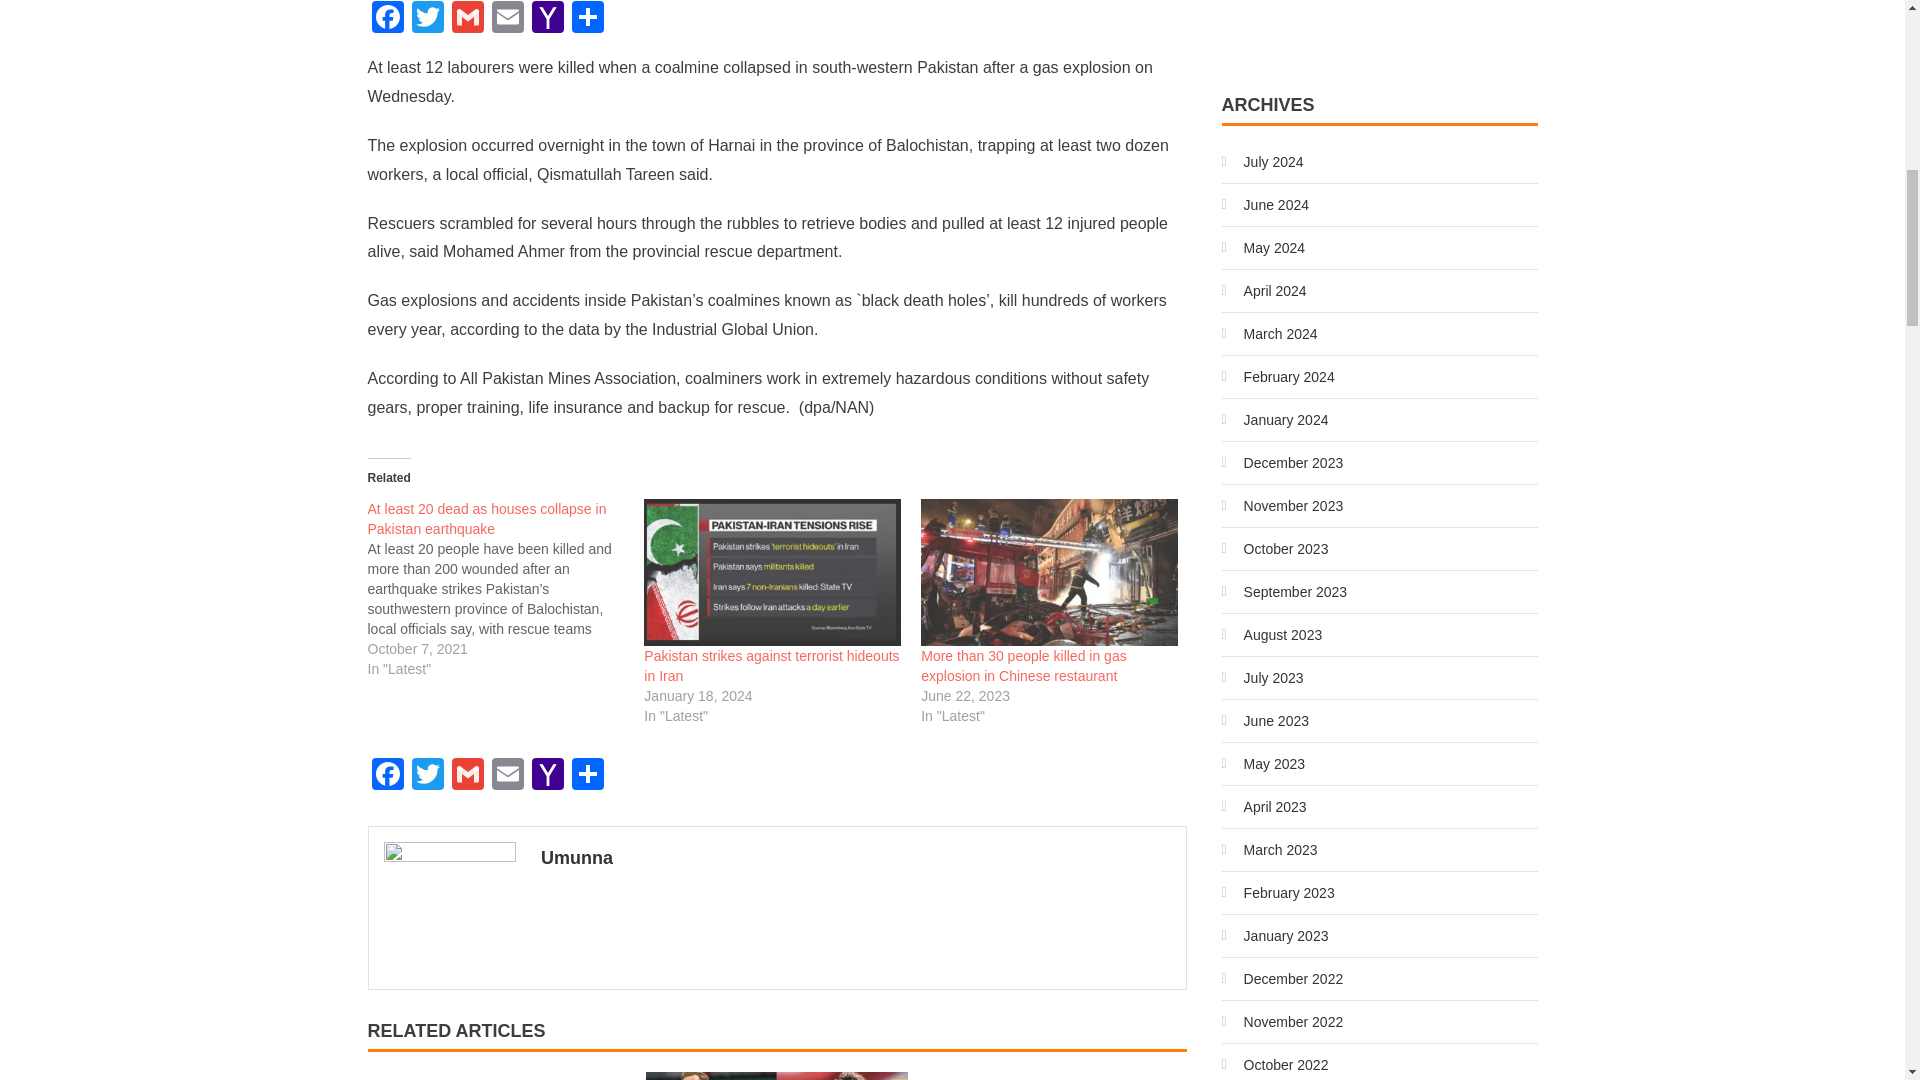 The width and height of the screenshot is (1920, 1080). What do you see at coordinates (487, 518) in the screenshot?
I see `At least 20 dead as houses collapse in Pakistan earthquake` at bounding box center [487, 518].